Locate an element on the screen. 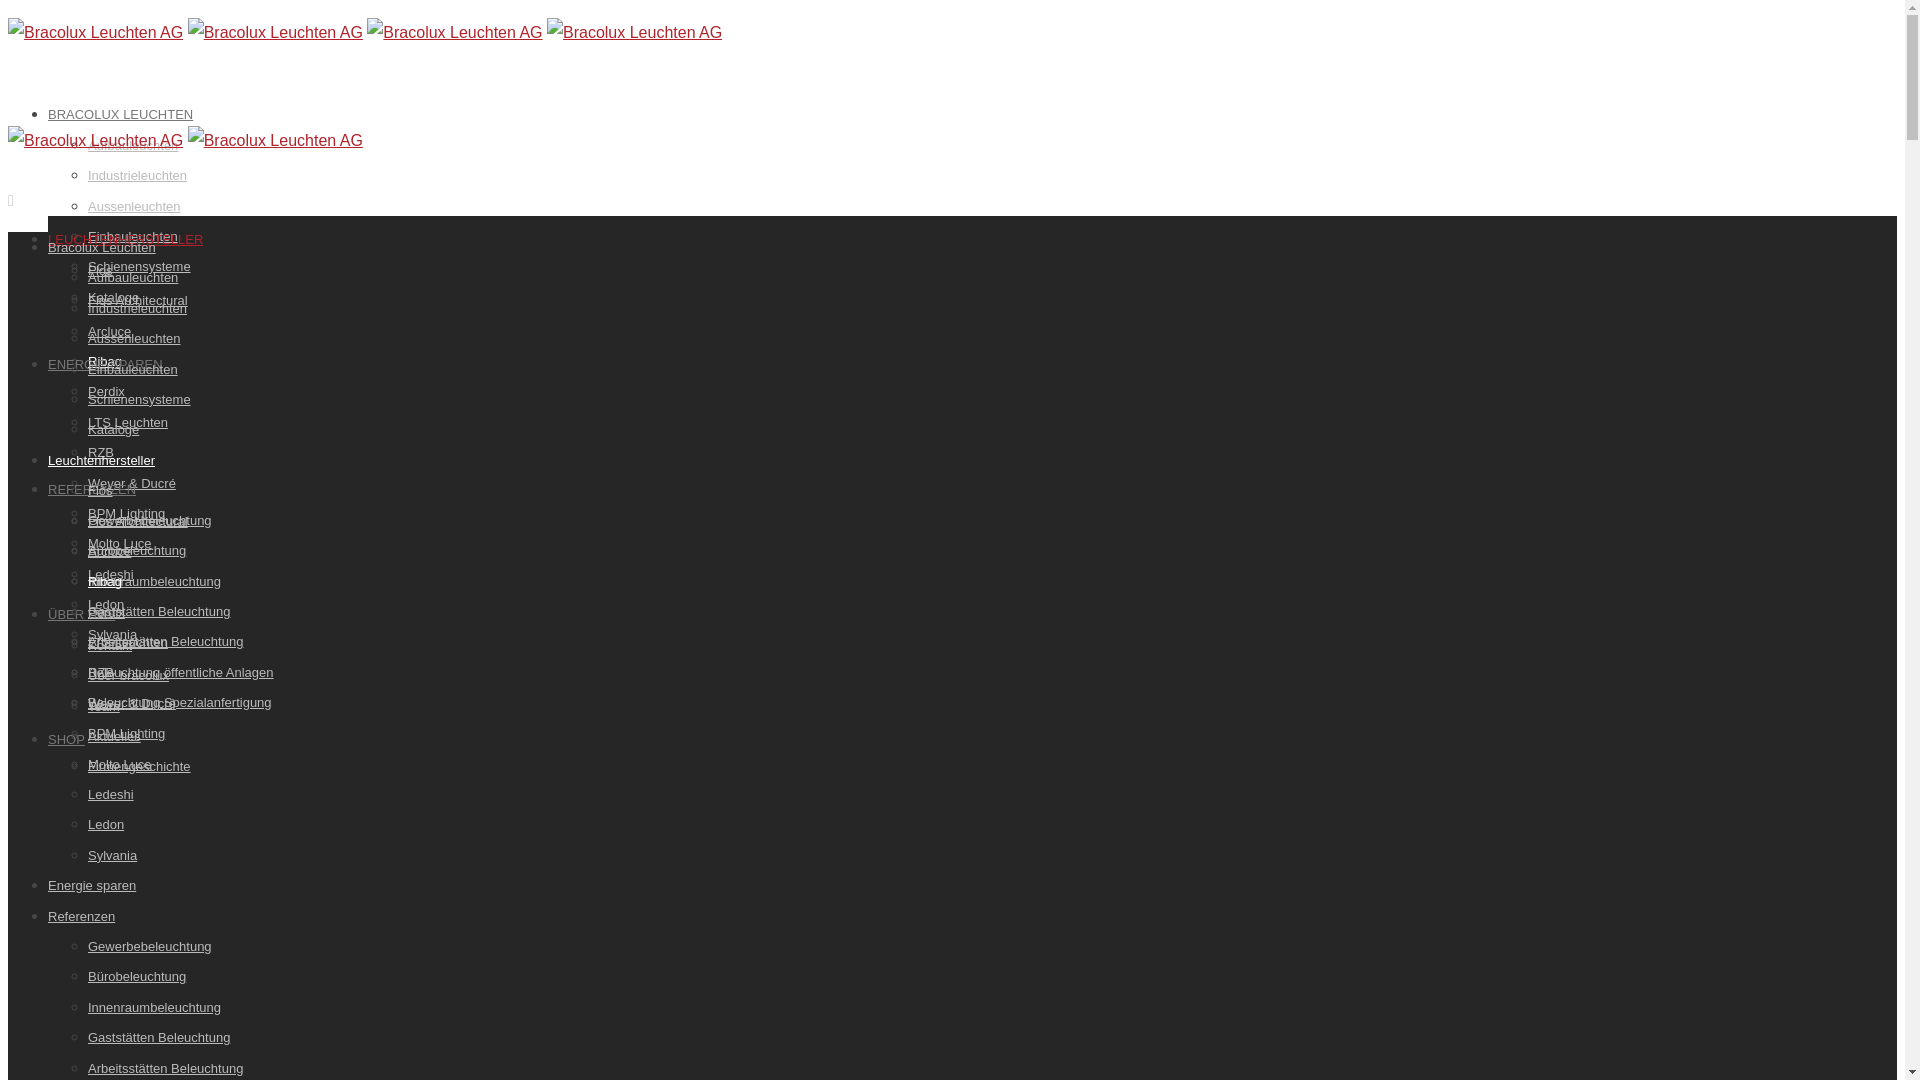 The image size is (1920, 1080). BPM Lighting is located at coordinates (126, 734).